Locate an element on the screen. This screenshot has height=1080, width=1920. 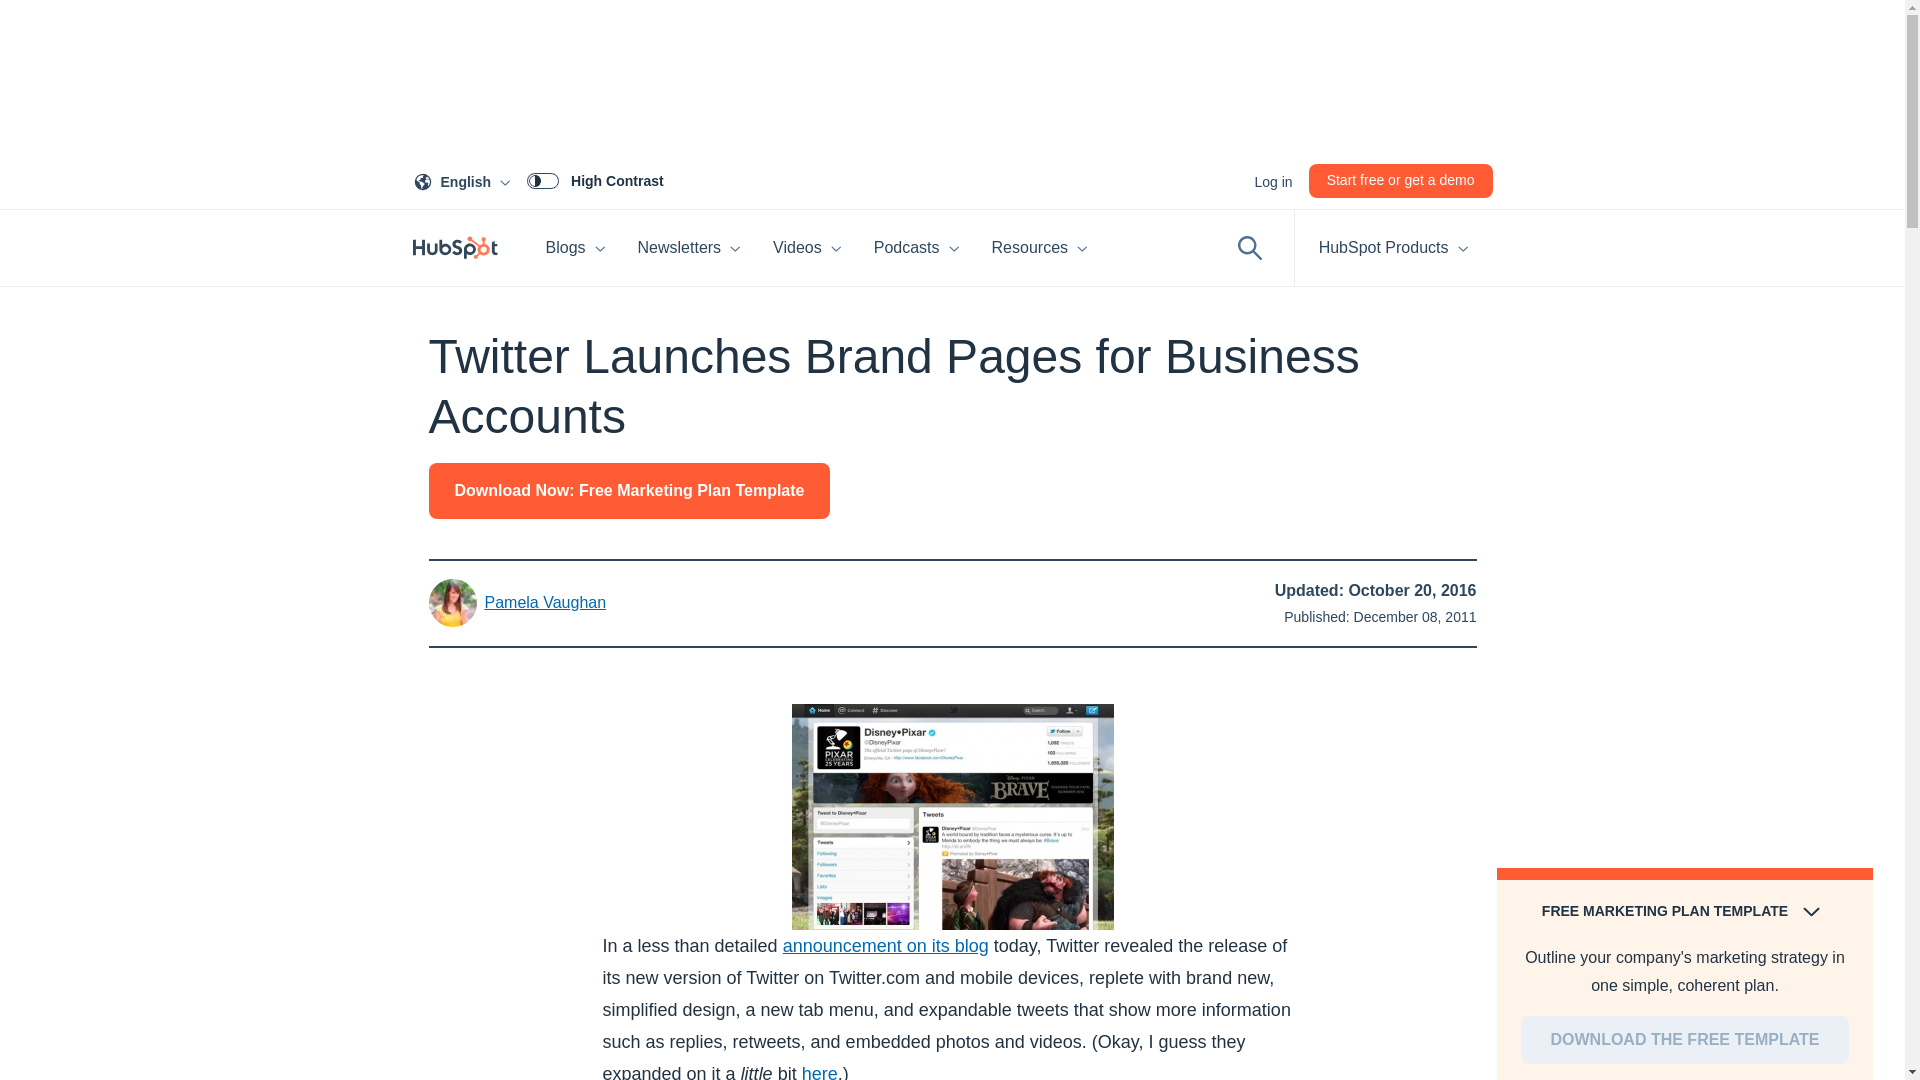
Blogs is located at coordinates (465, 180).